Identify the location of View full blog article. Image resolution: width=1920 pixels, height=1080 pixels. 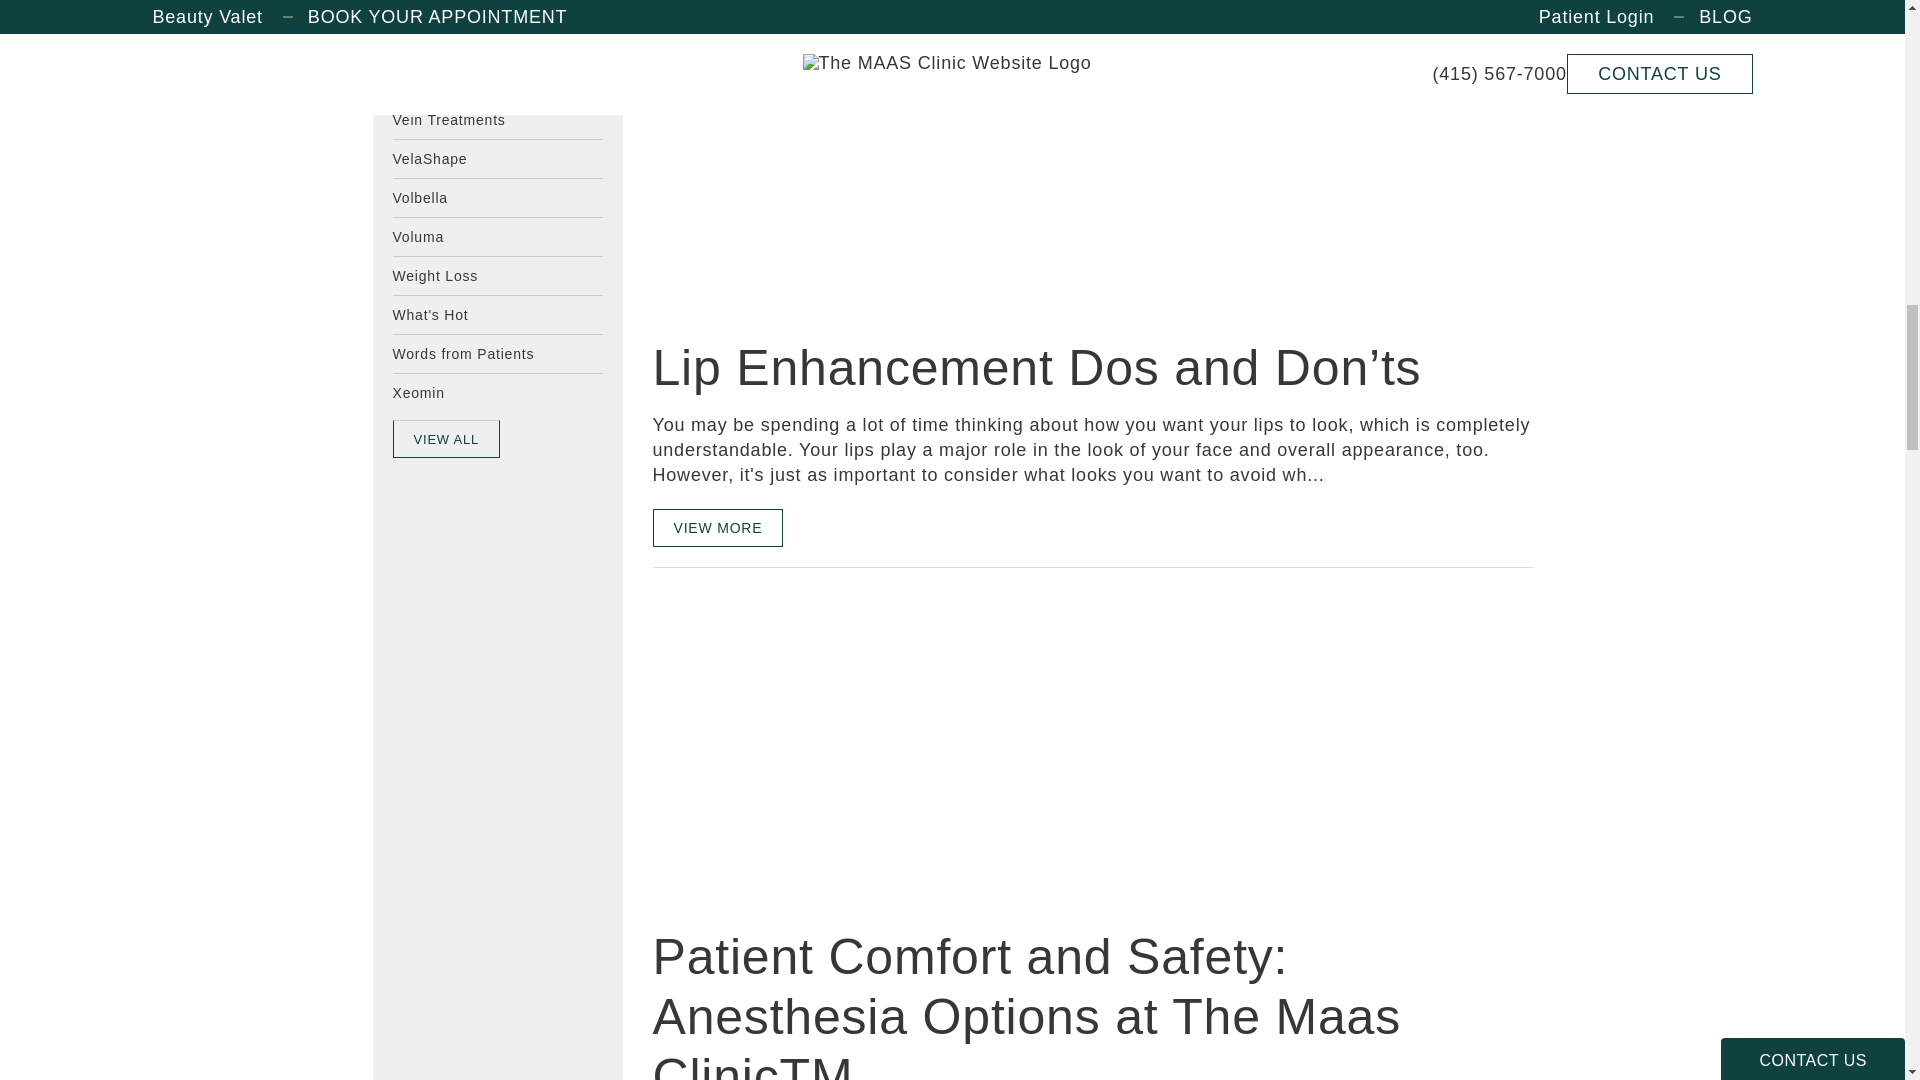
(718, 526).